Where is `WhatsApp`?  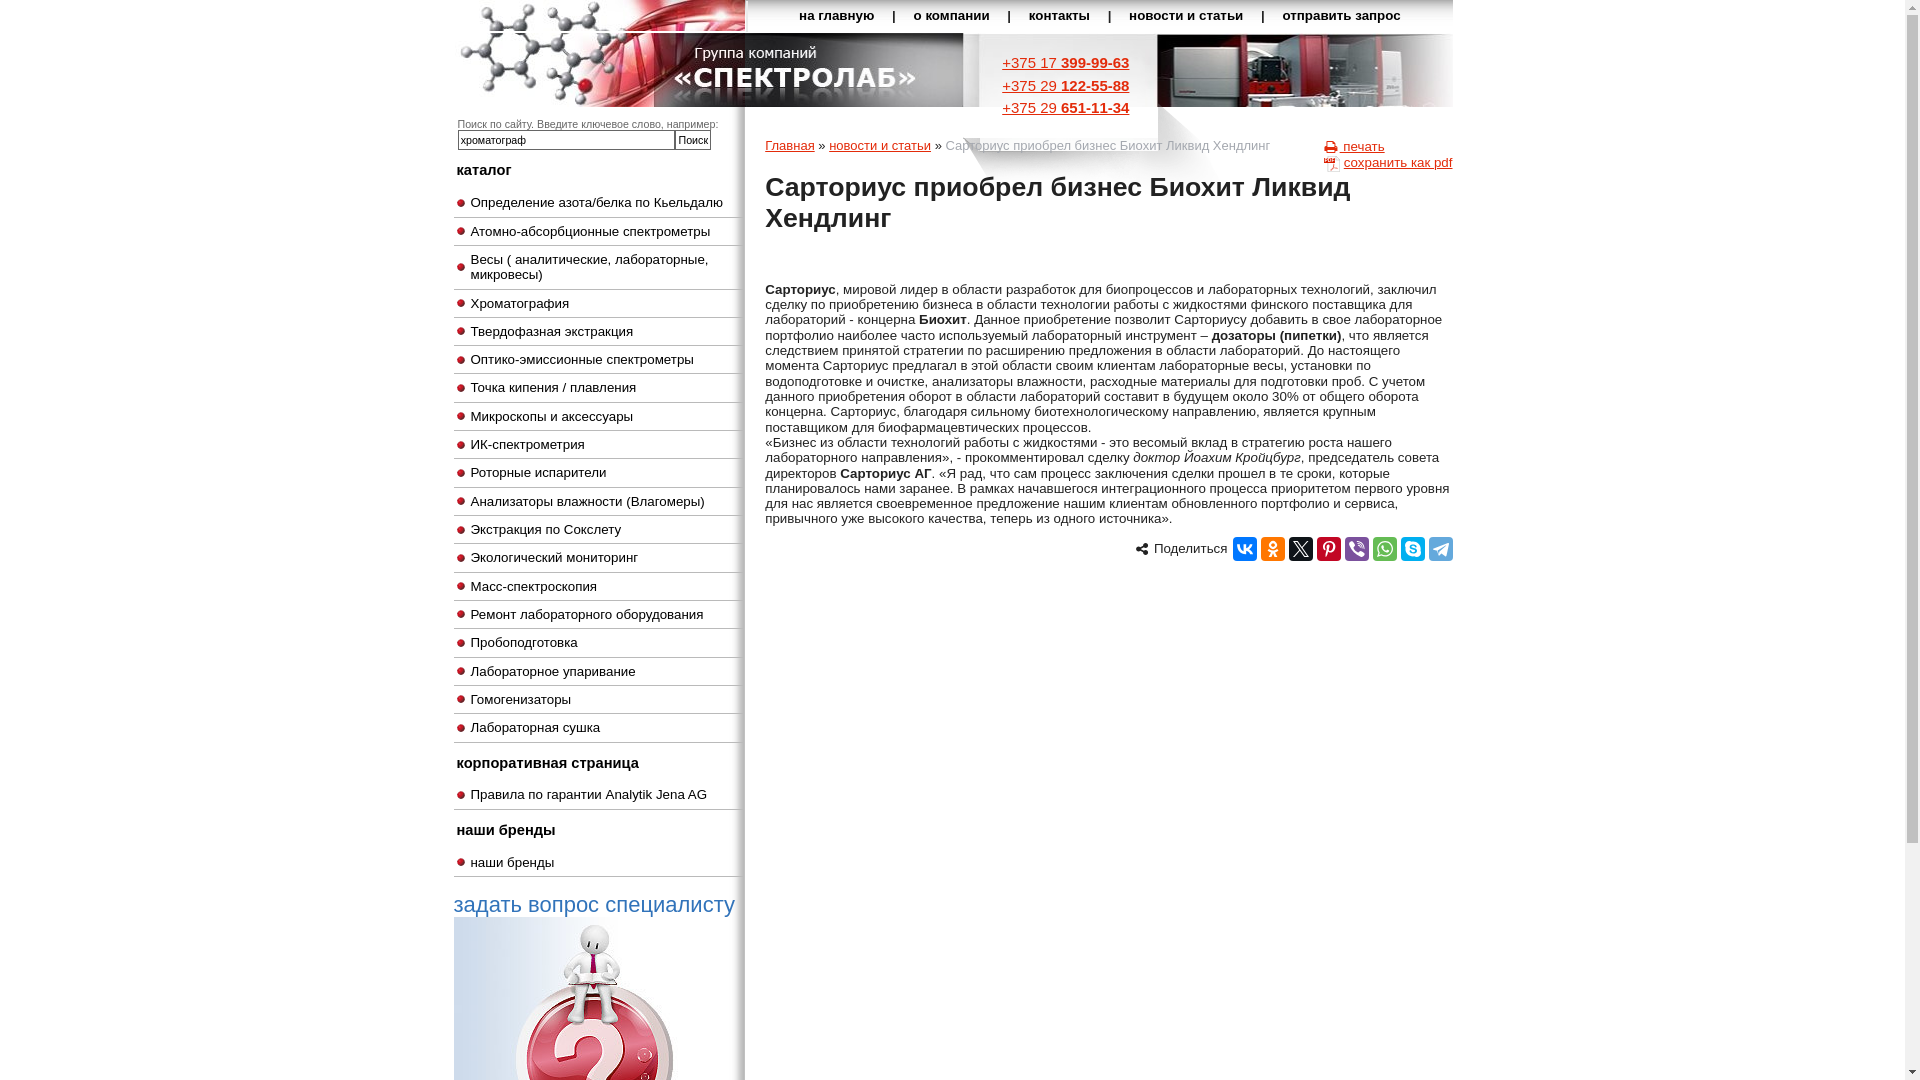 WhatsApp is located at coordinates (1384, 549).